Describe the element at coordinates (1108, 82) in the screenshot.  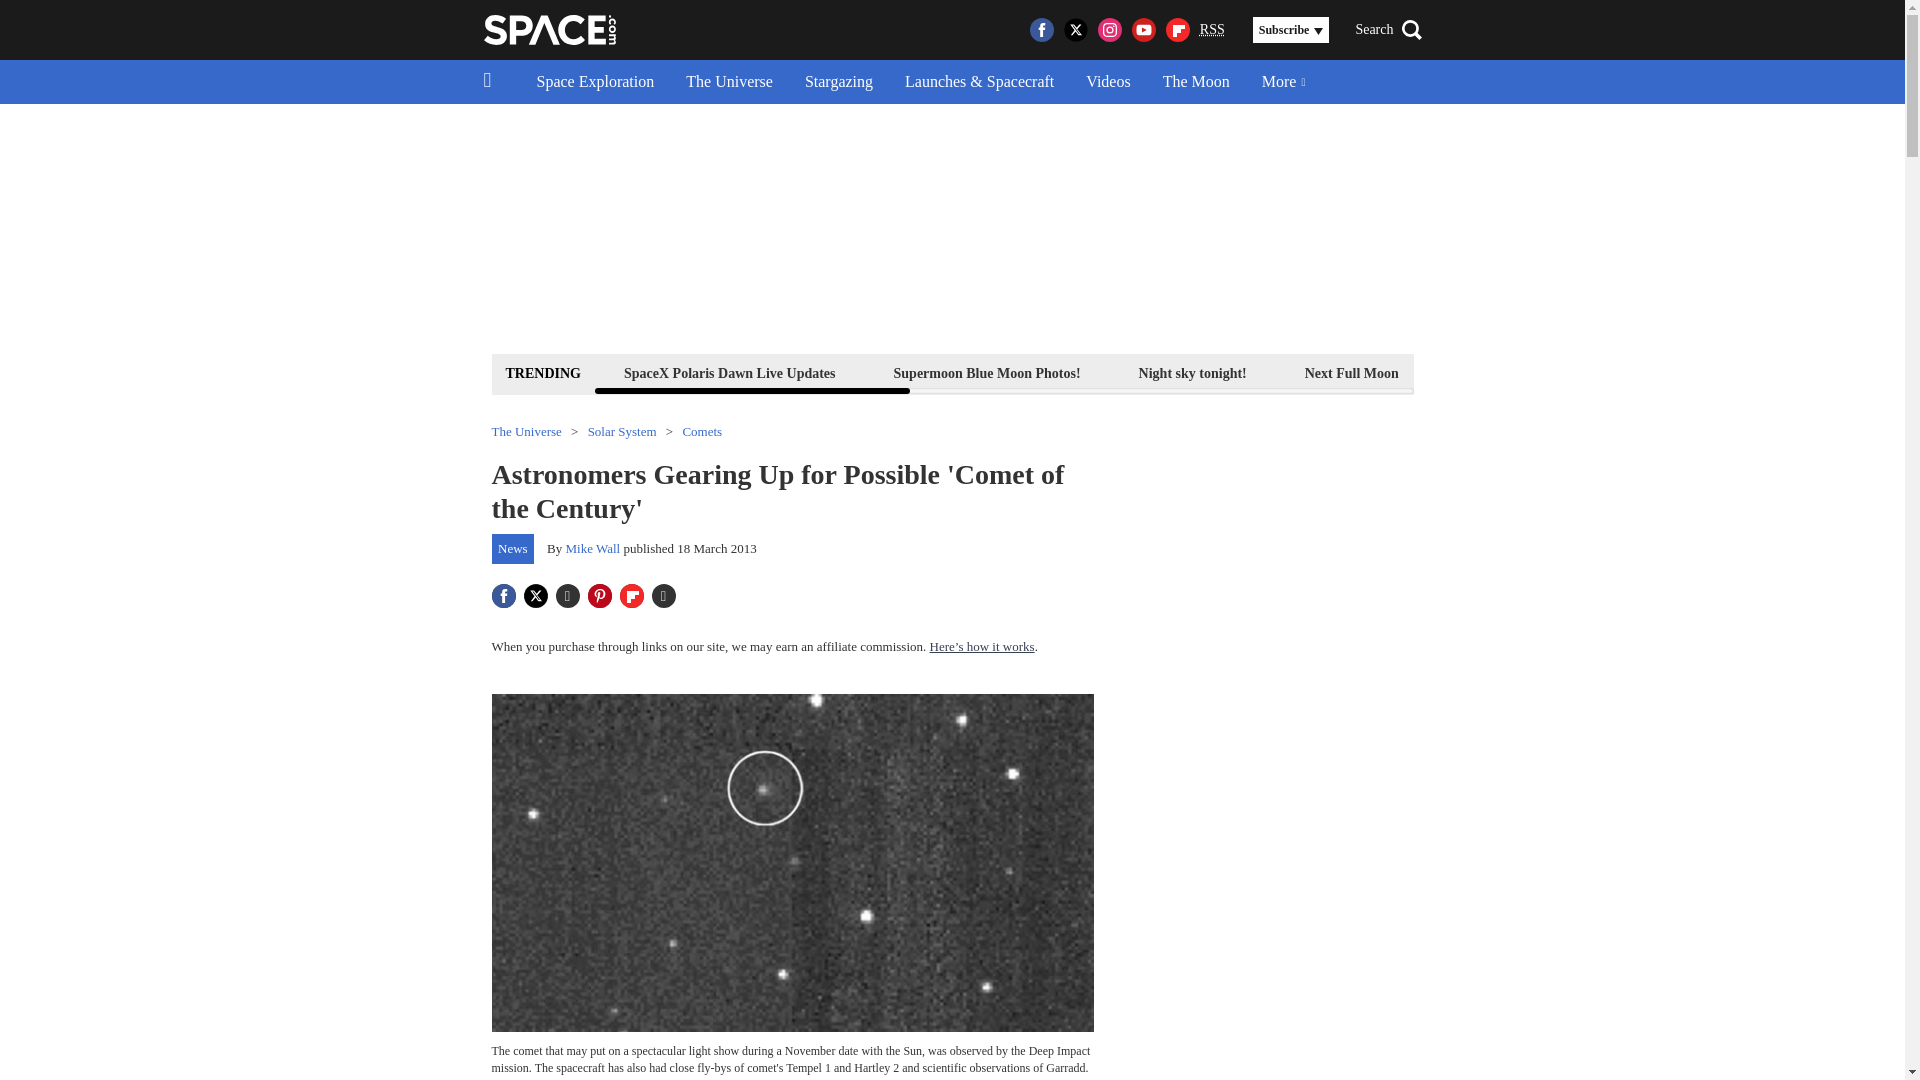
I see `Videos` at that location.